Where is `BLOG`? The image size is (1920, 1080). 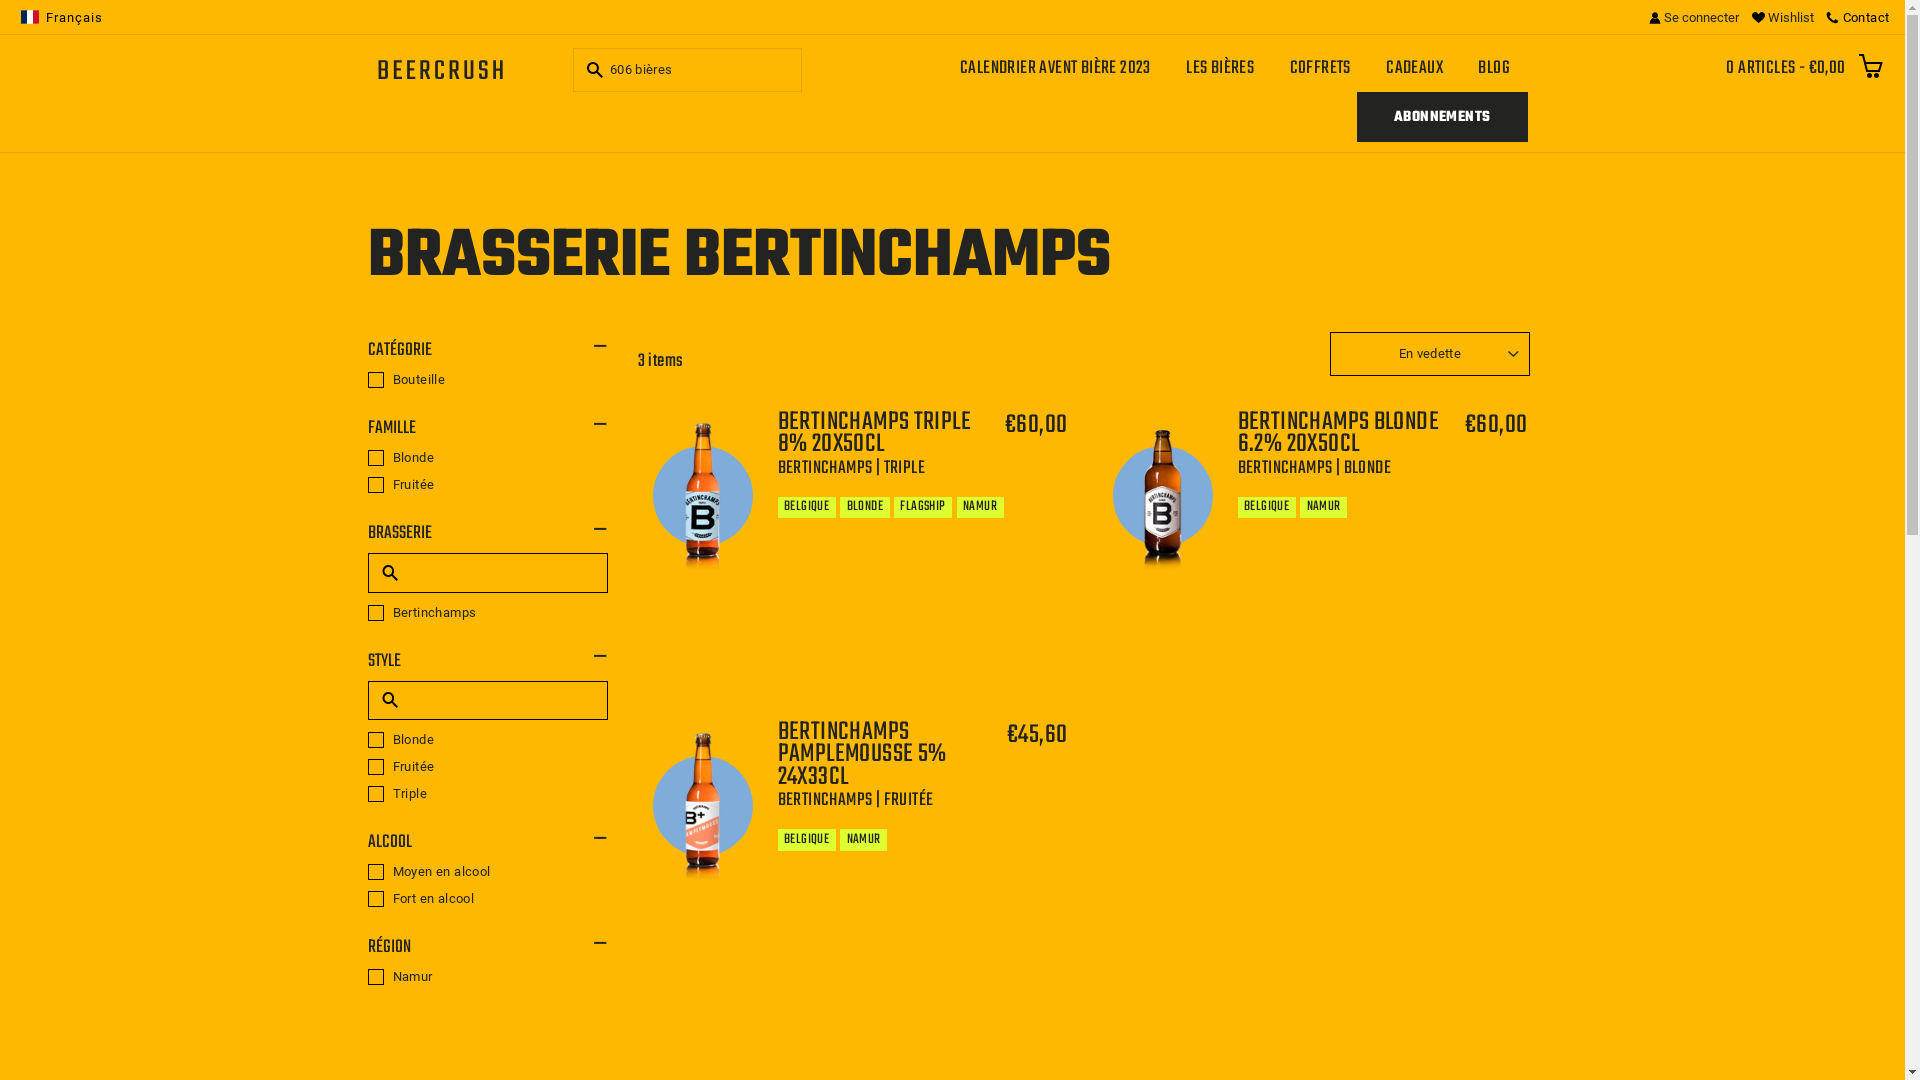 BLOG is located at coordinates (1494, 68).